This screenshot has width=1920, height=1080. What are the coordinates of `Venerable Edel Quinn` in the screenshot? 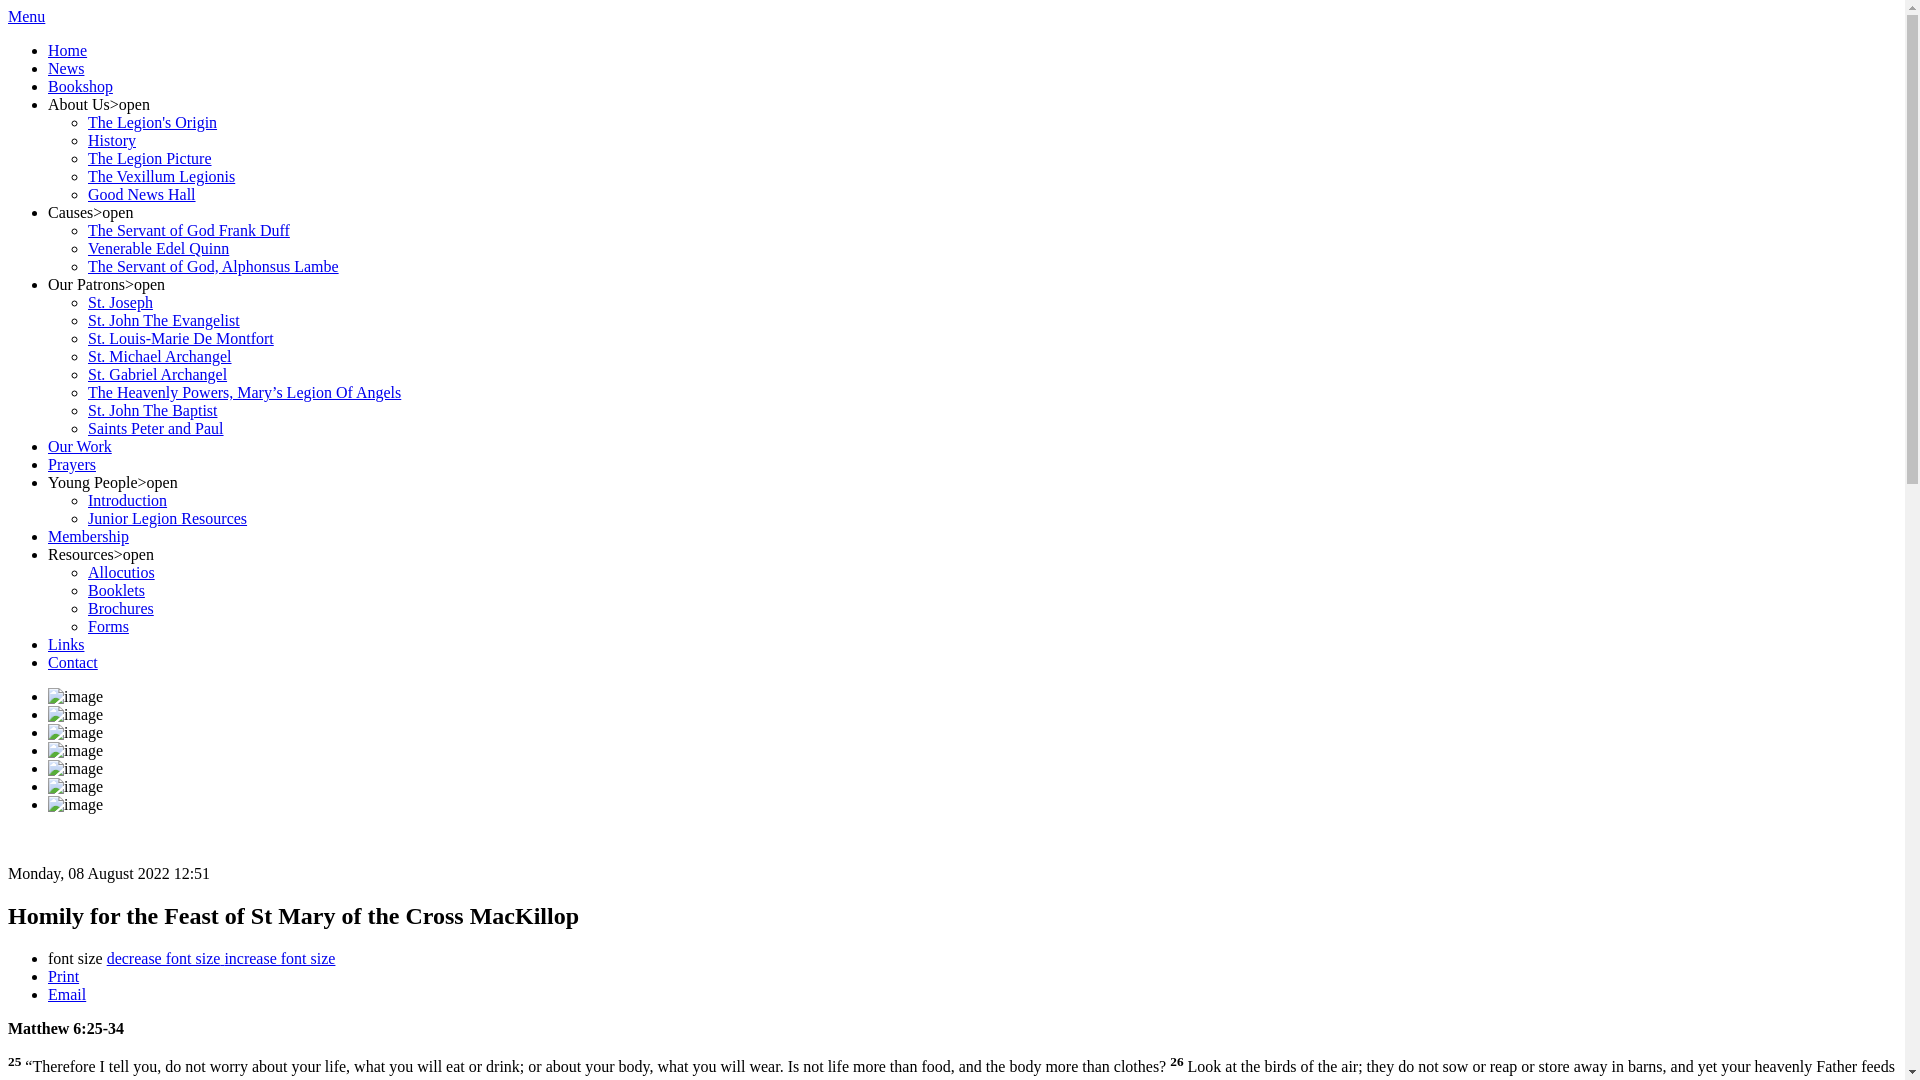 It's located at (158, 248).